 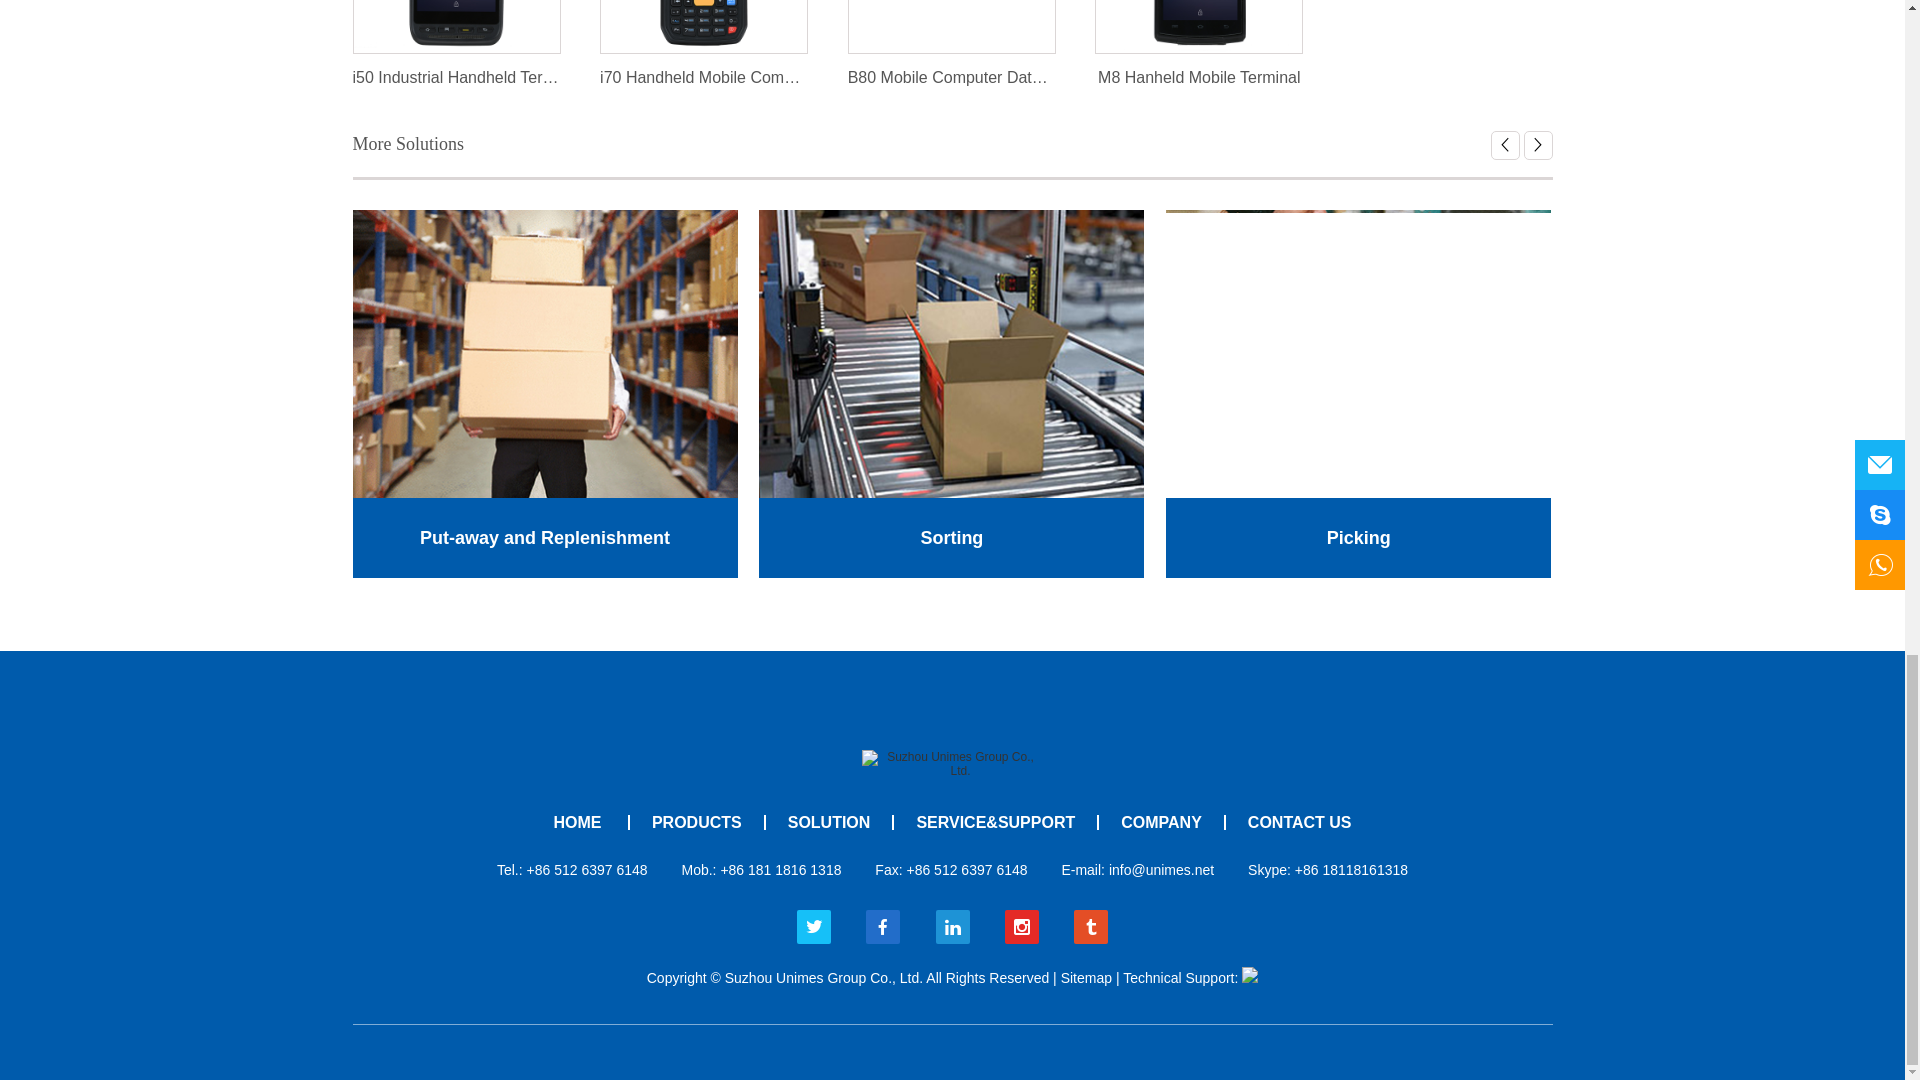 What do you see at coordinates (704, 78) in the screenshot?
I see `i70 Handheld Mobile Computer` at bounding box center [704, 78].